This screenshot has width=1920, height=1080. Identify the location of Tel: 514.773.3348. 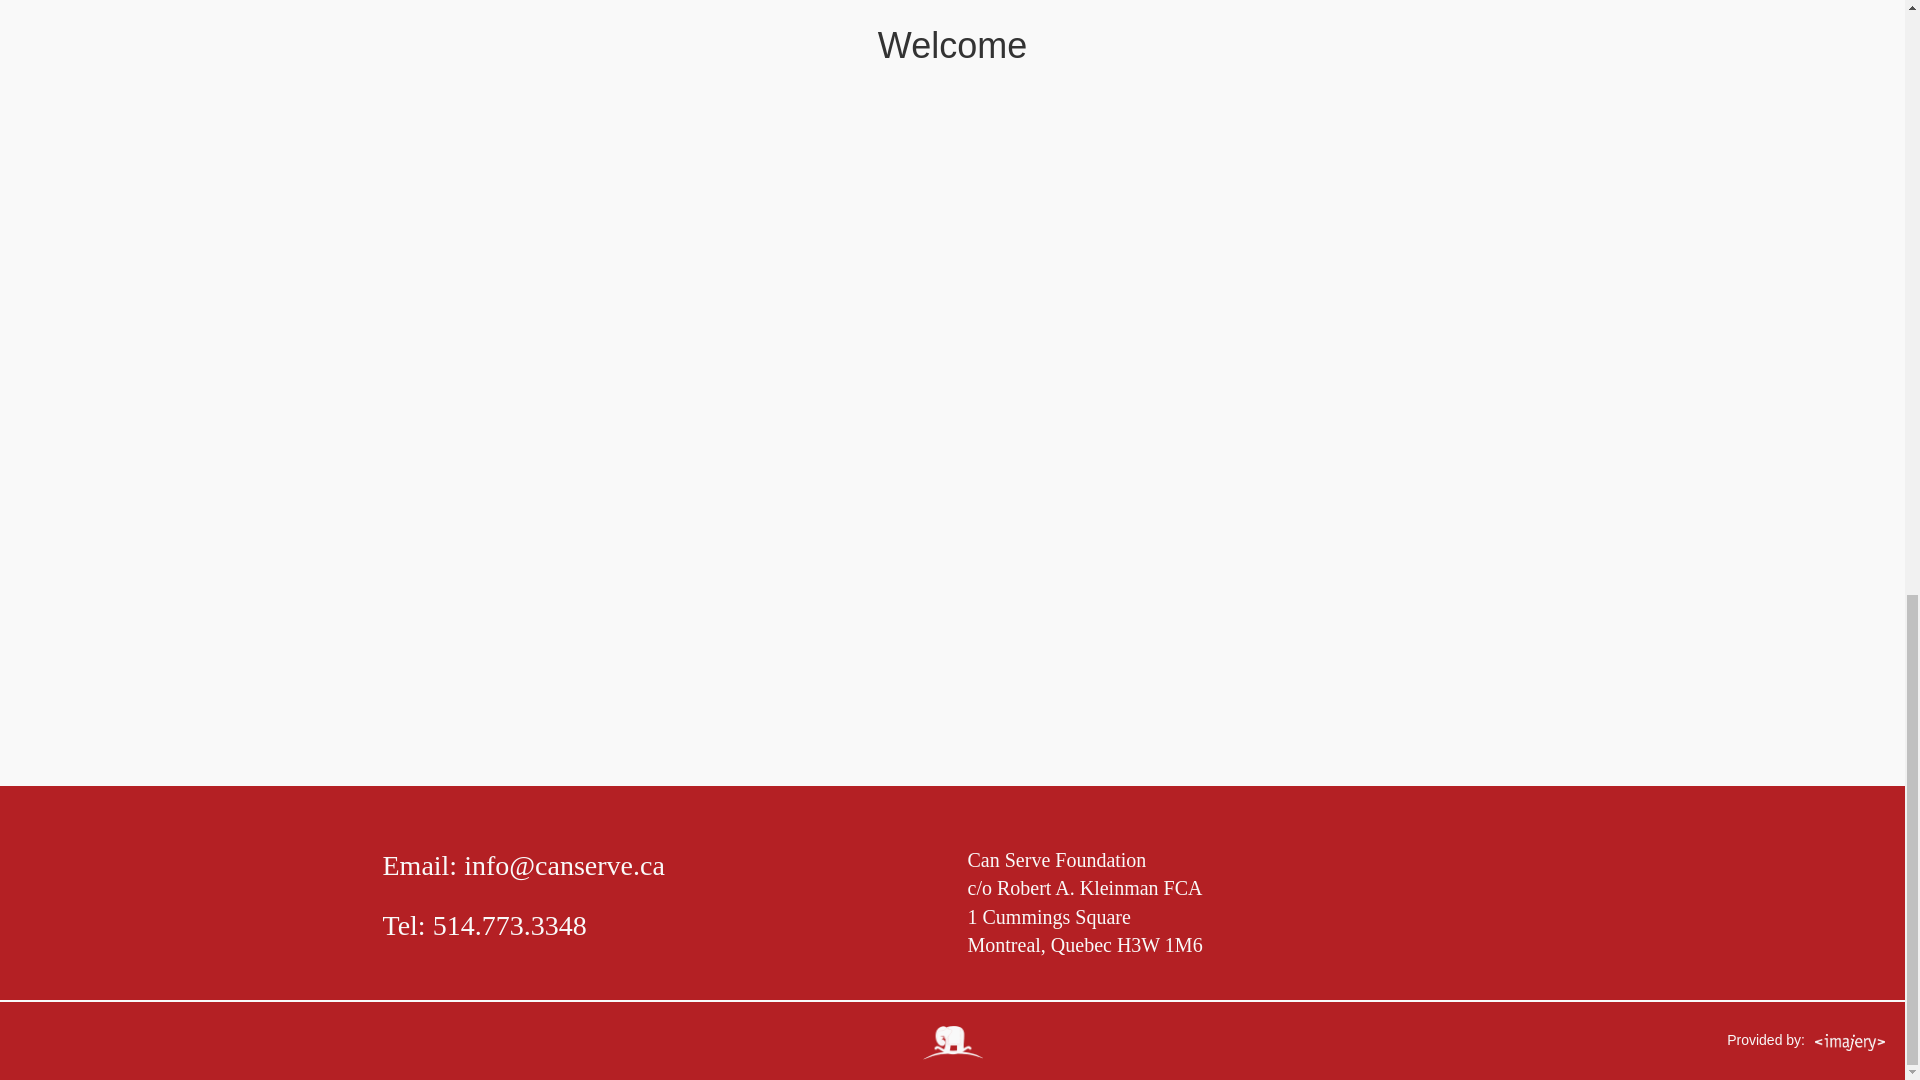
(659, 926).